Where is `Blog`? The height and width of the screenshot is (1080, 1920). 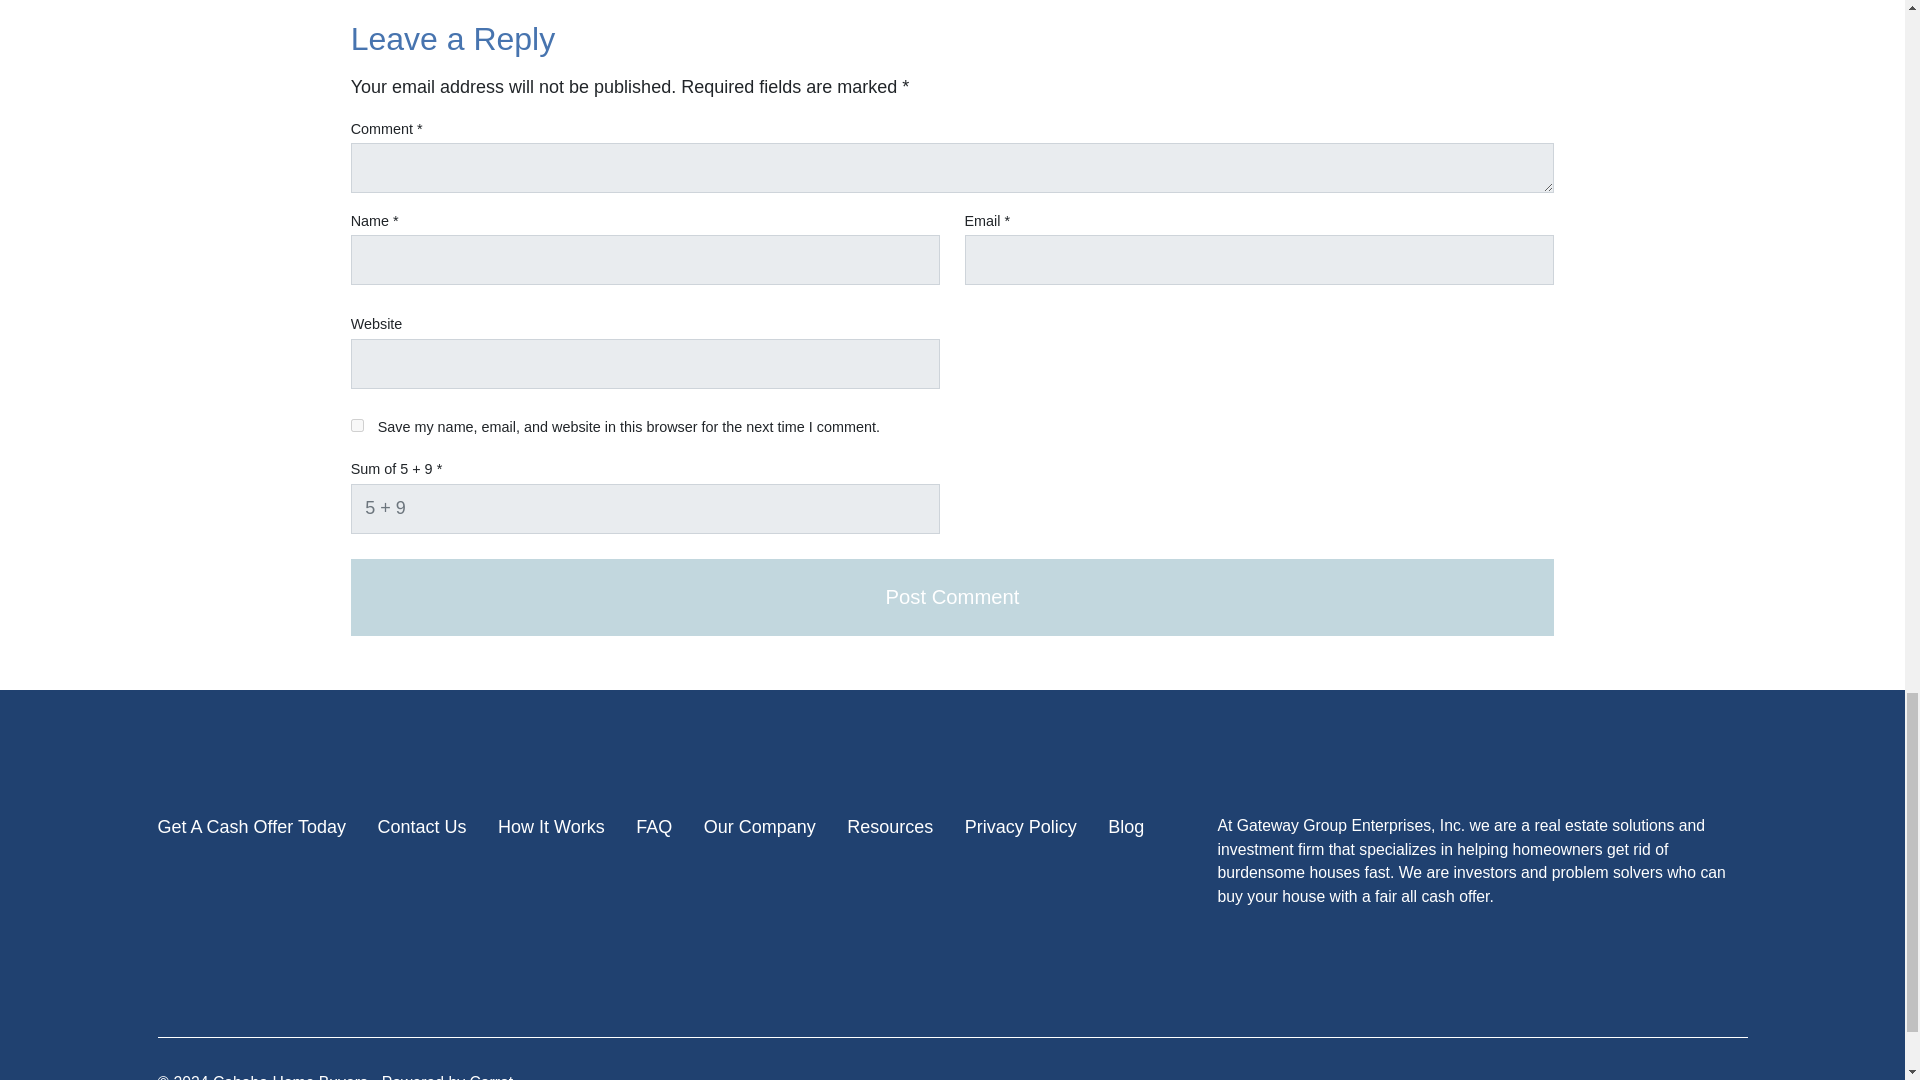 Blog is located at coordinates (1126, 828).